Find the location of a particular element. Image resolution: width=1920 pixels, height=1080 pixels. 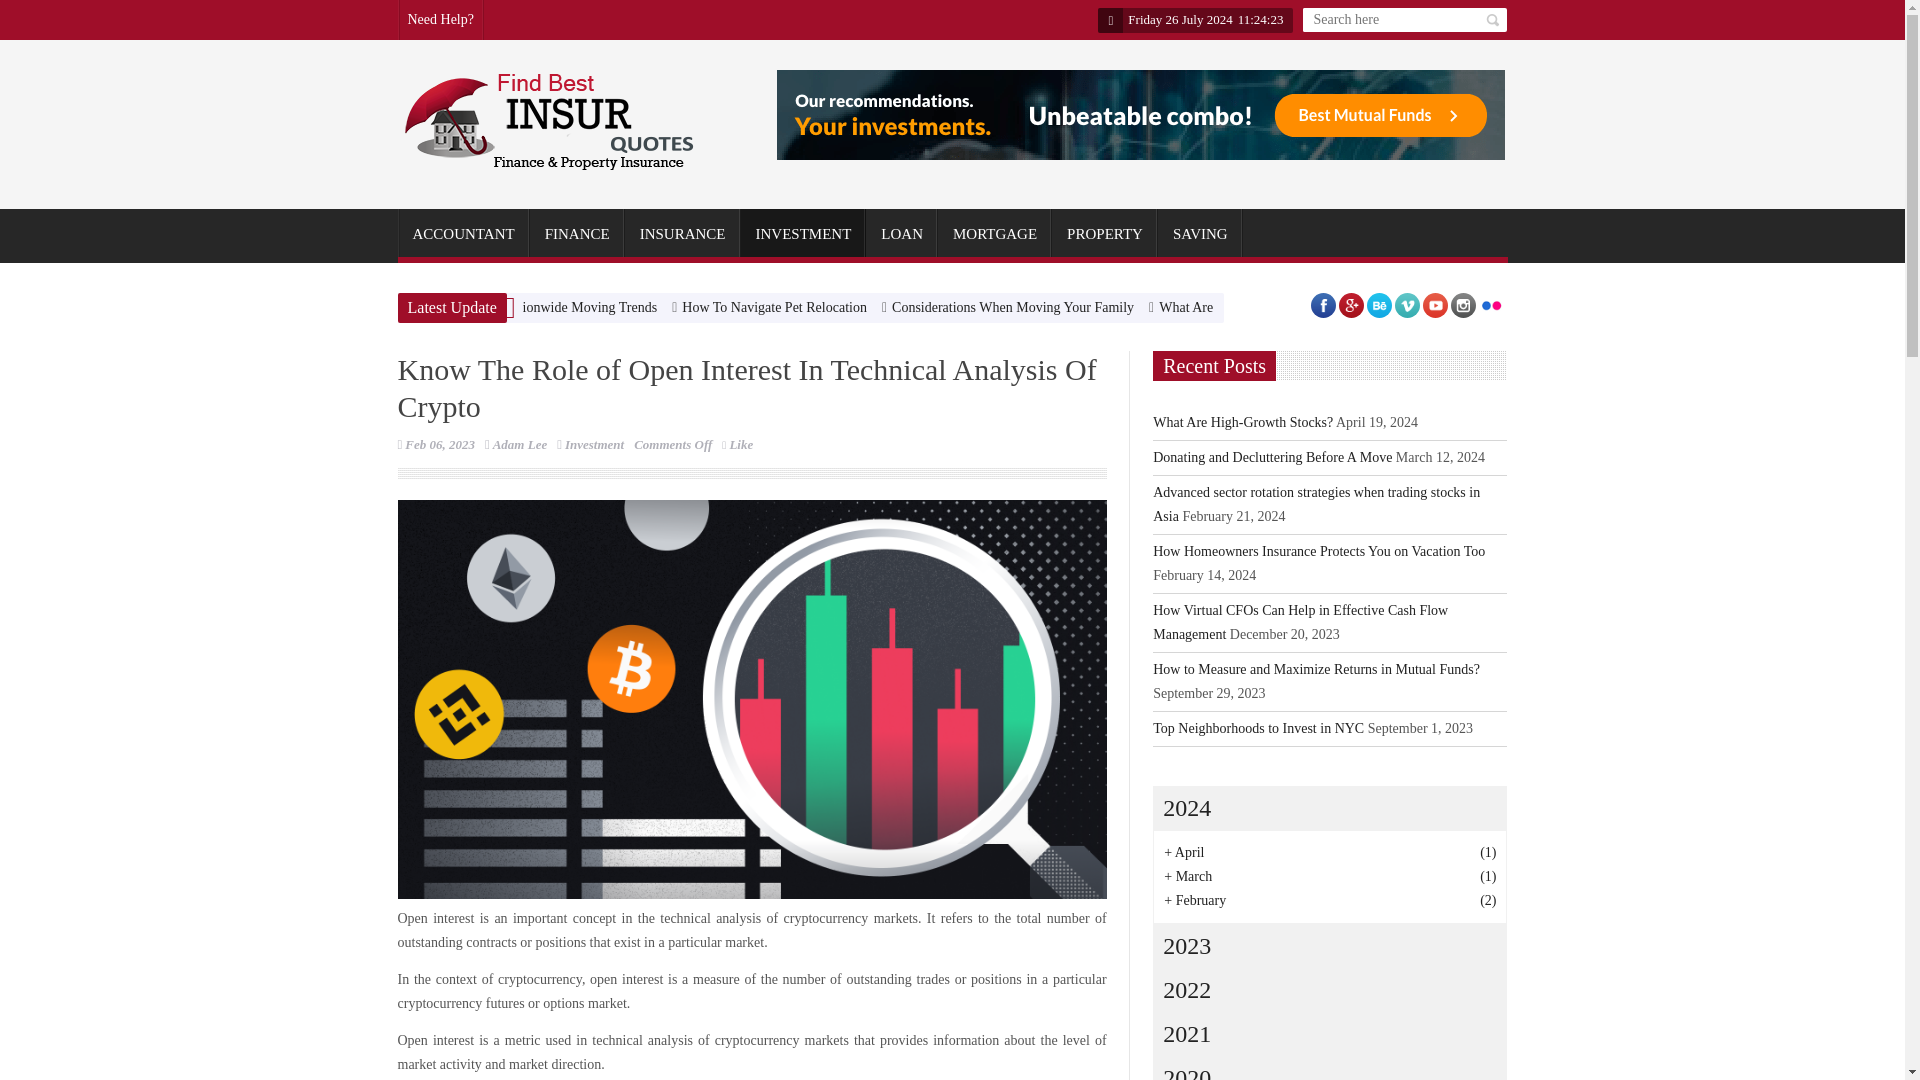

FINANCE is located at coordinates (577, 234).